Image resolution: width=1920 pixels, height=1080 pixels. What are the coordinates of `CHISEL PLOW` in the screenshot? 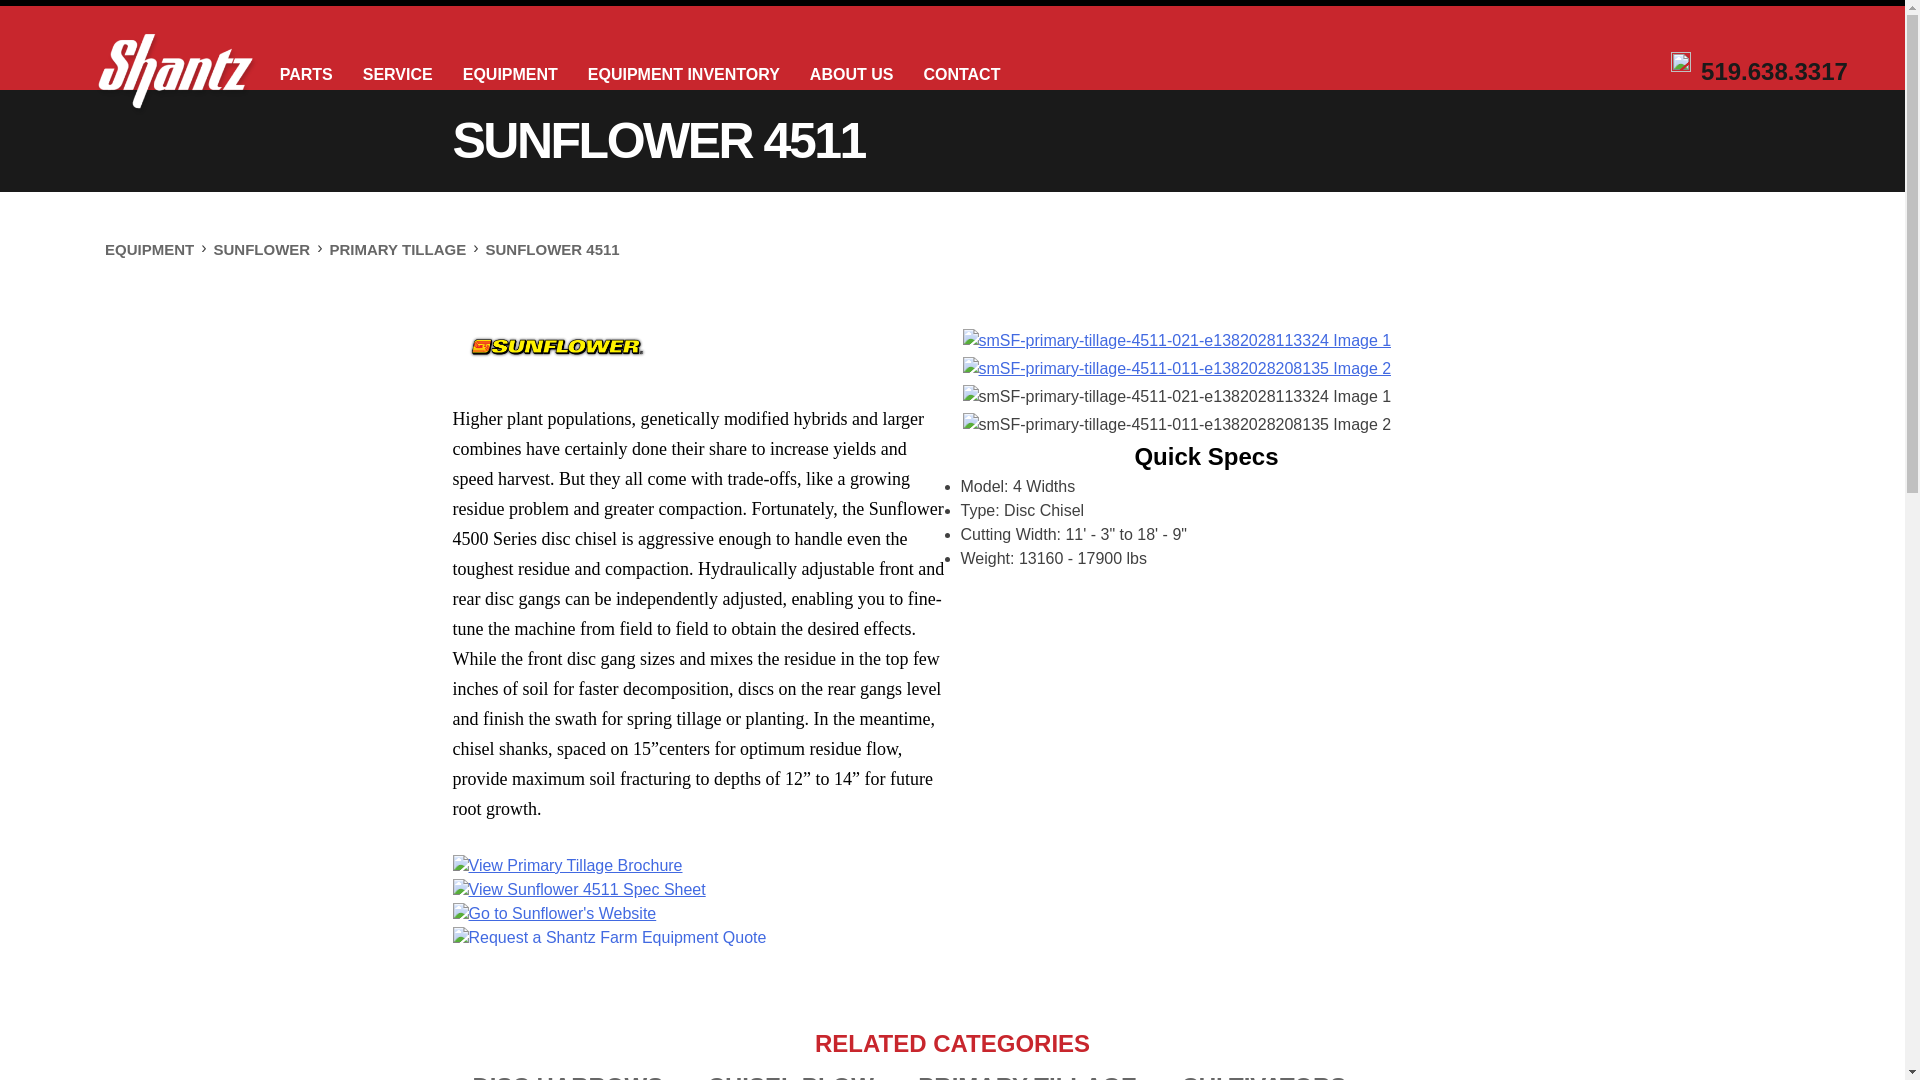 It's located at (790, 1076).